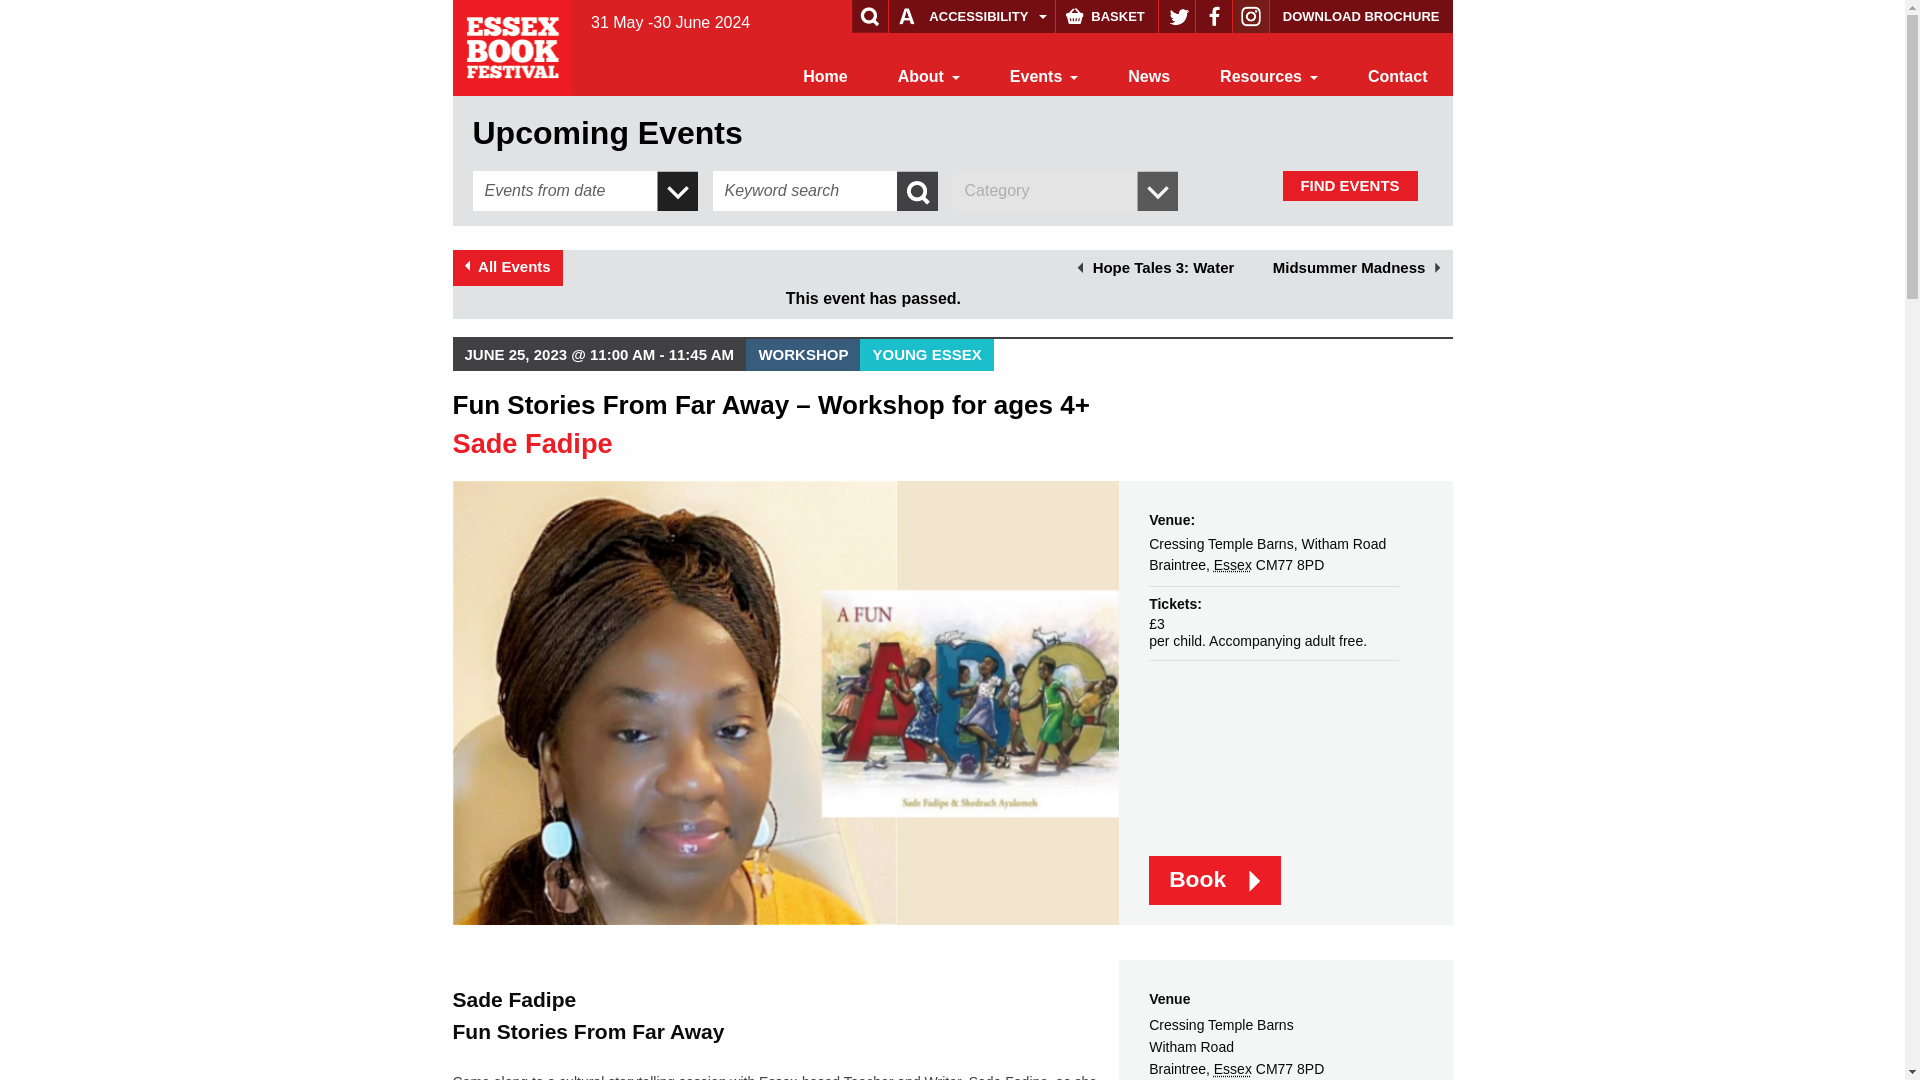  Describe the element at coordinates (1043, 77) in the screenshot. I see `Events` at that location.